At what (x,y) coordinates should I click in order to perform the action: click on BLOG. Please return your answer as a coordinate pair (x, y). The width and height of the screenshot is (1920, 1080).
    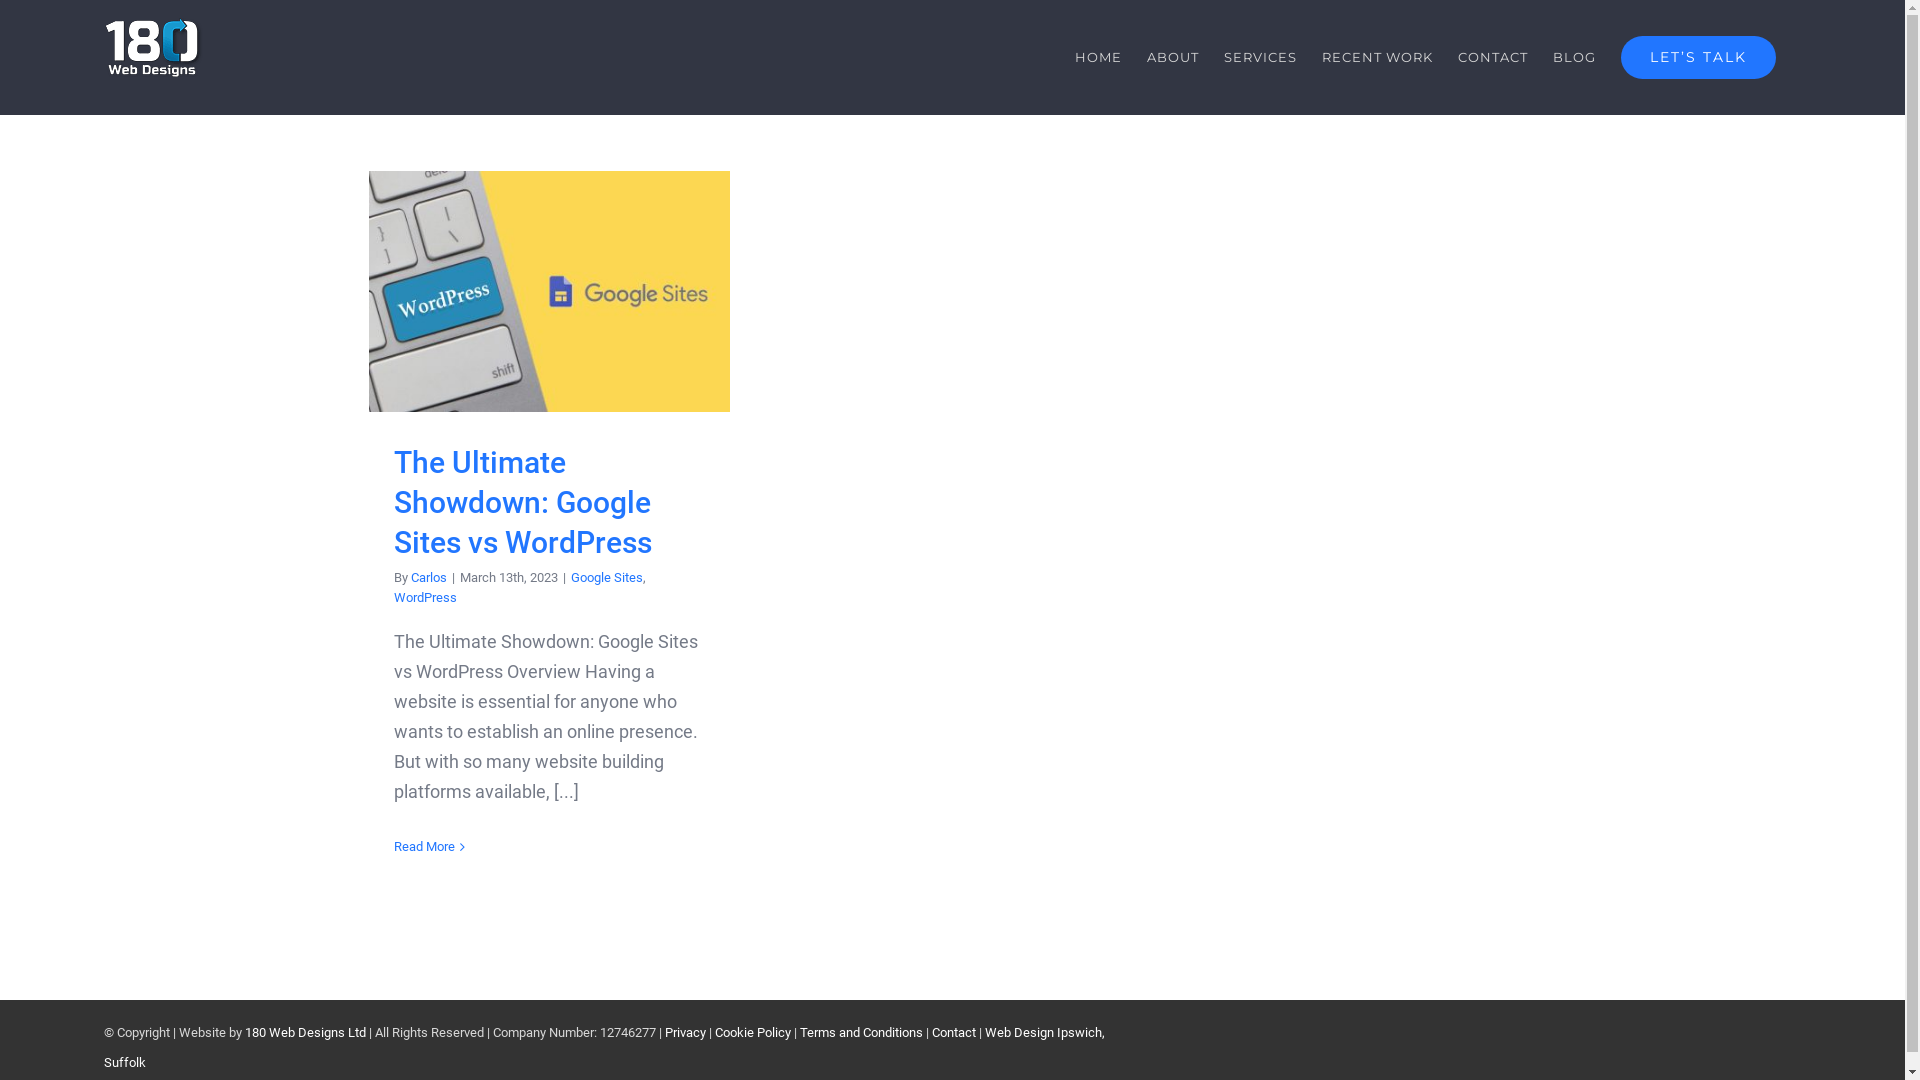
    Looking at the image, I should click on (1574, 57).